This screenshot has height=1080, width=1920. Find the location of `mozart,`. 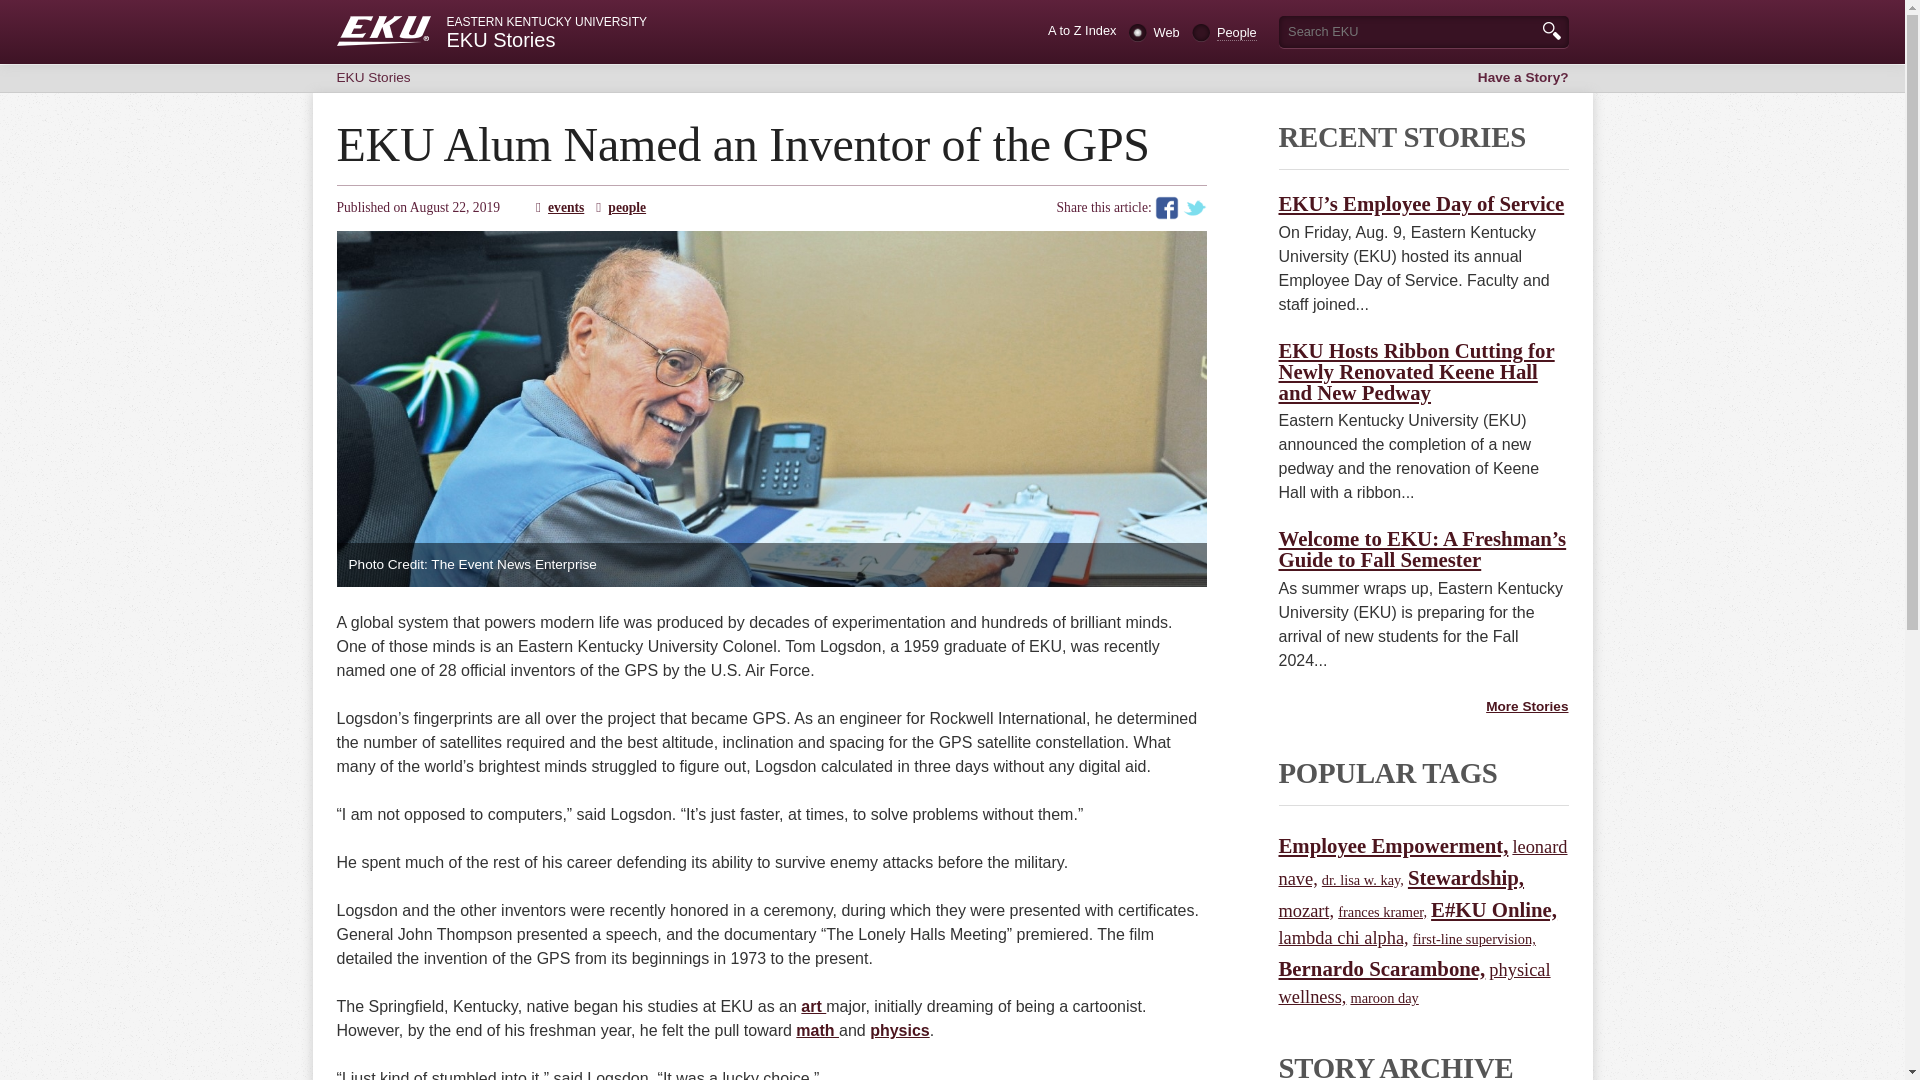

mozart, is located at coordinates (1306, 910).